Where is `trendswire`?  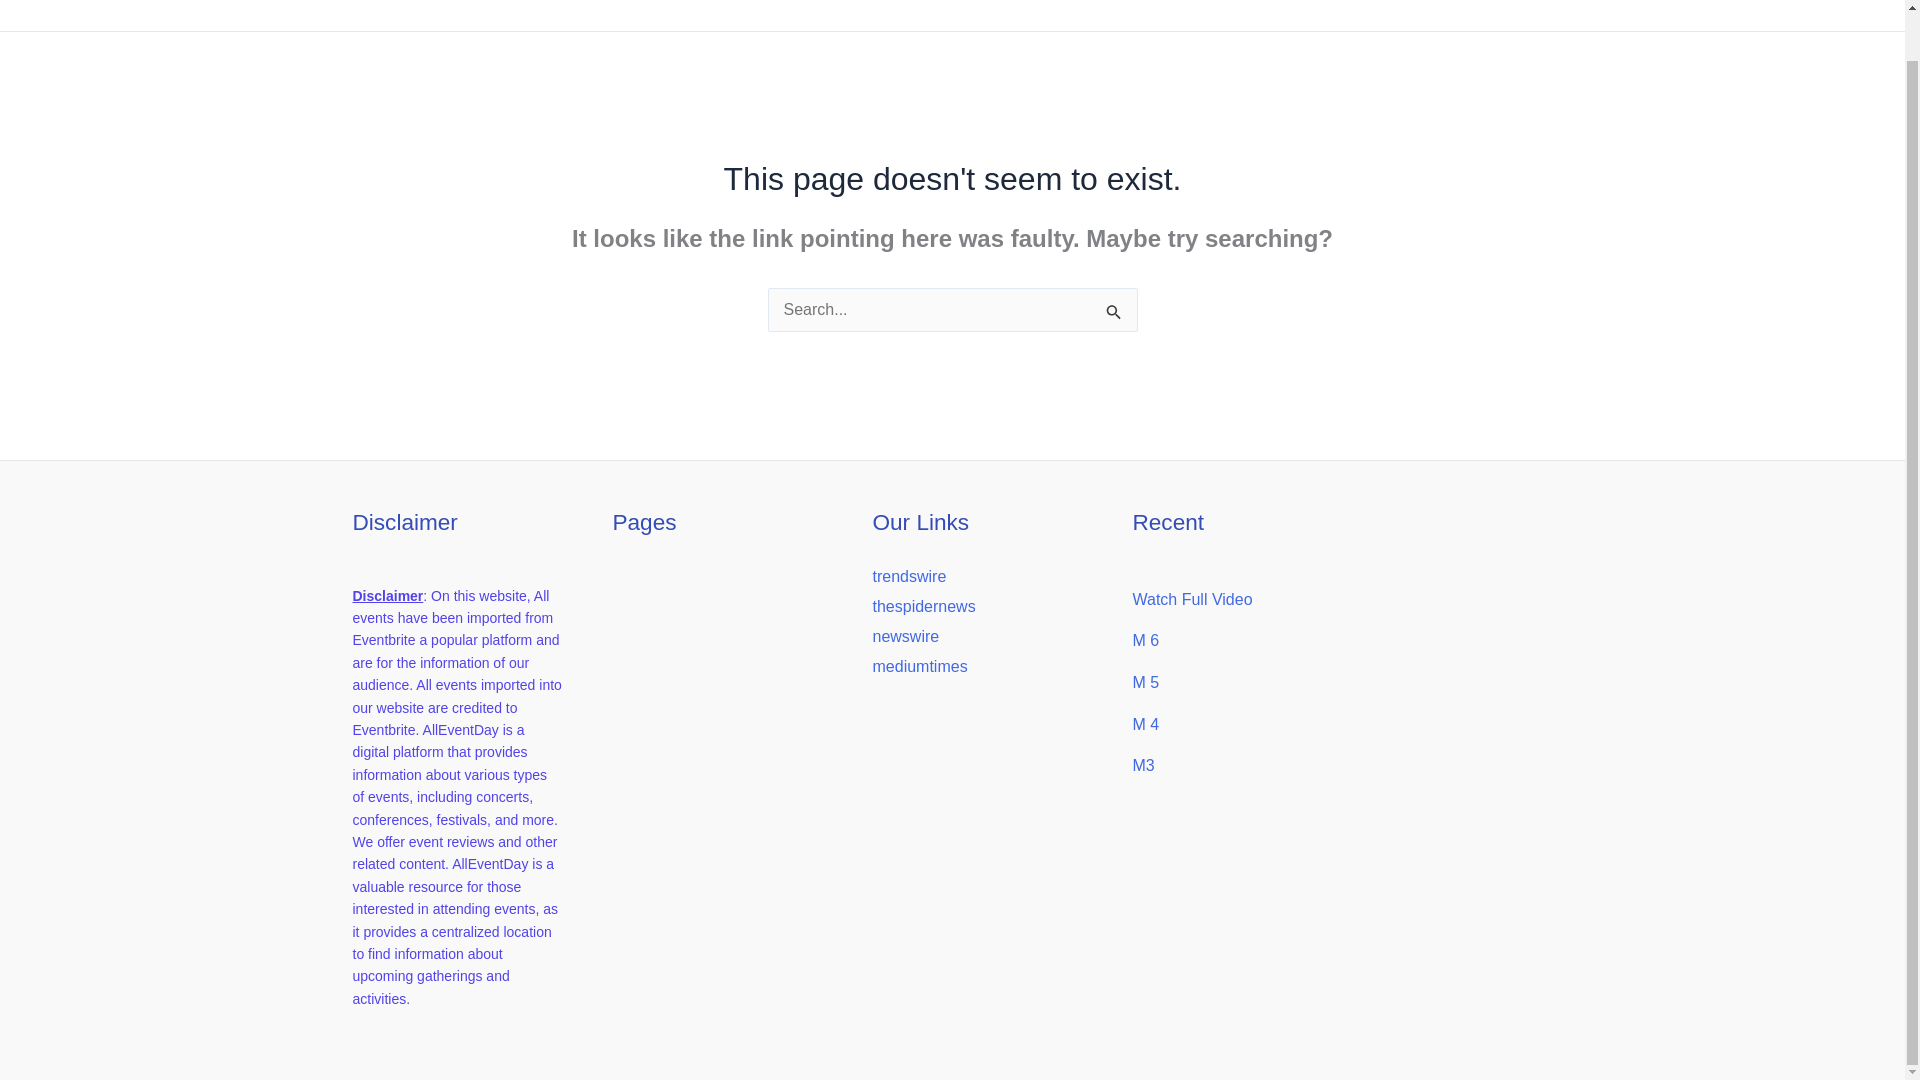 trendswire is located at coordinates (908, 576).